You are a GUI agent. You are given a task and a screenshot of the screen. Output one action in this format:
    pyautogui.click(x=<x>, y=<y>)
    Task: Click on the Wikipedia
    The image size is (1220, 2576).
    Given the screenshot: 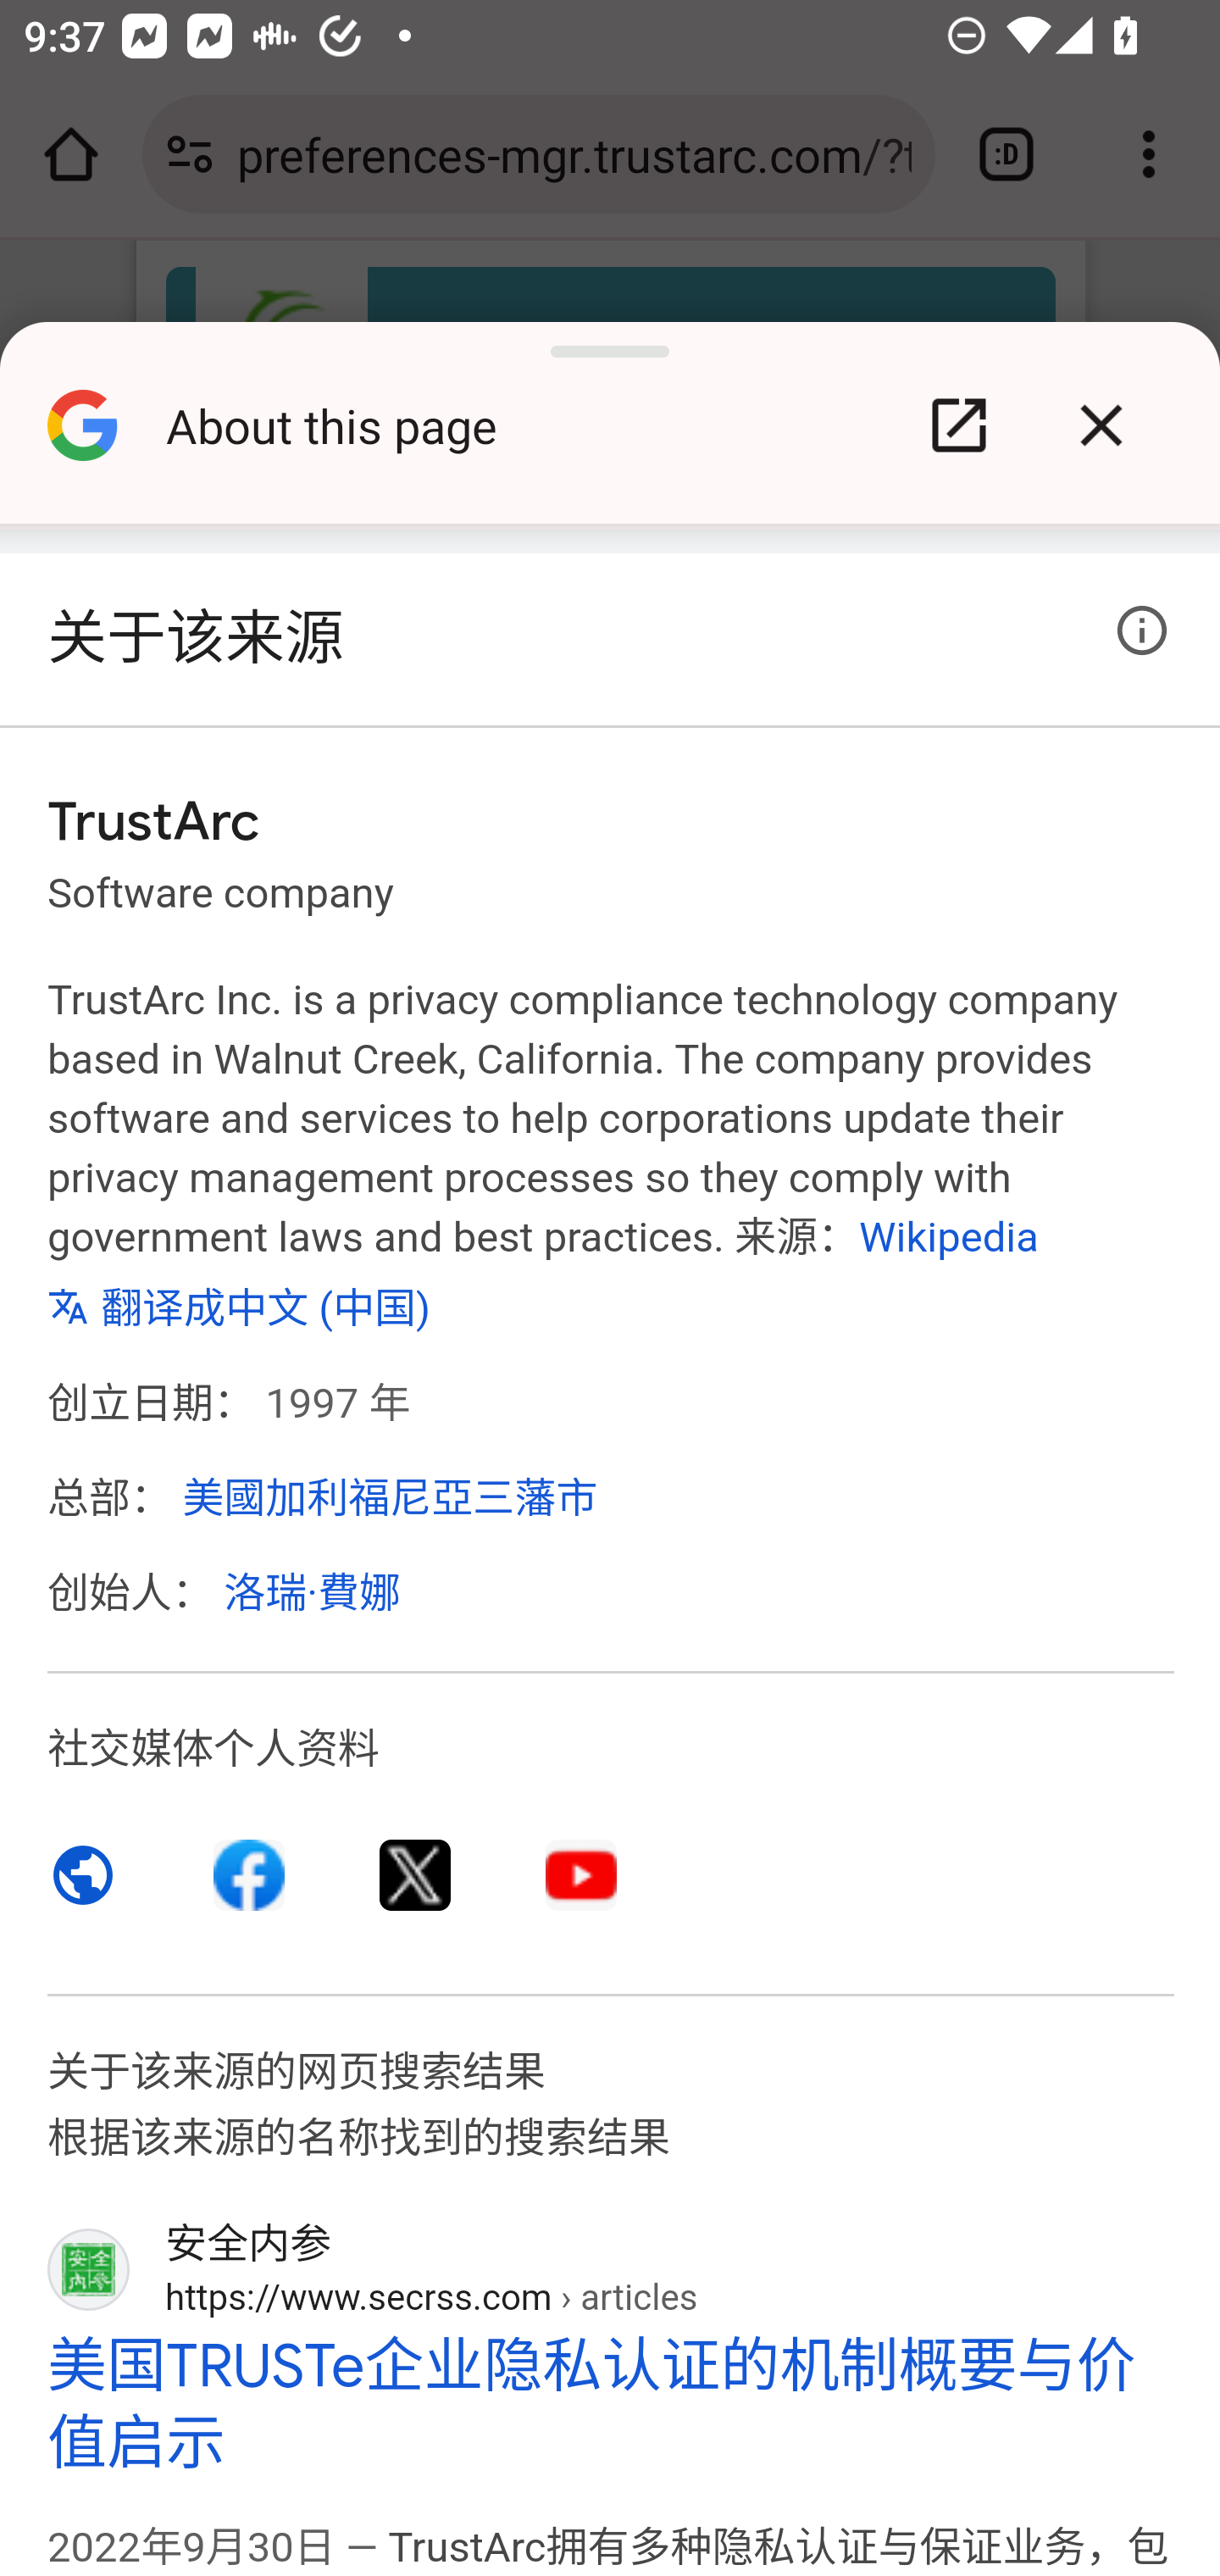 What is the action you would take?
    pyautogui.click(x=948, y=1235)
    